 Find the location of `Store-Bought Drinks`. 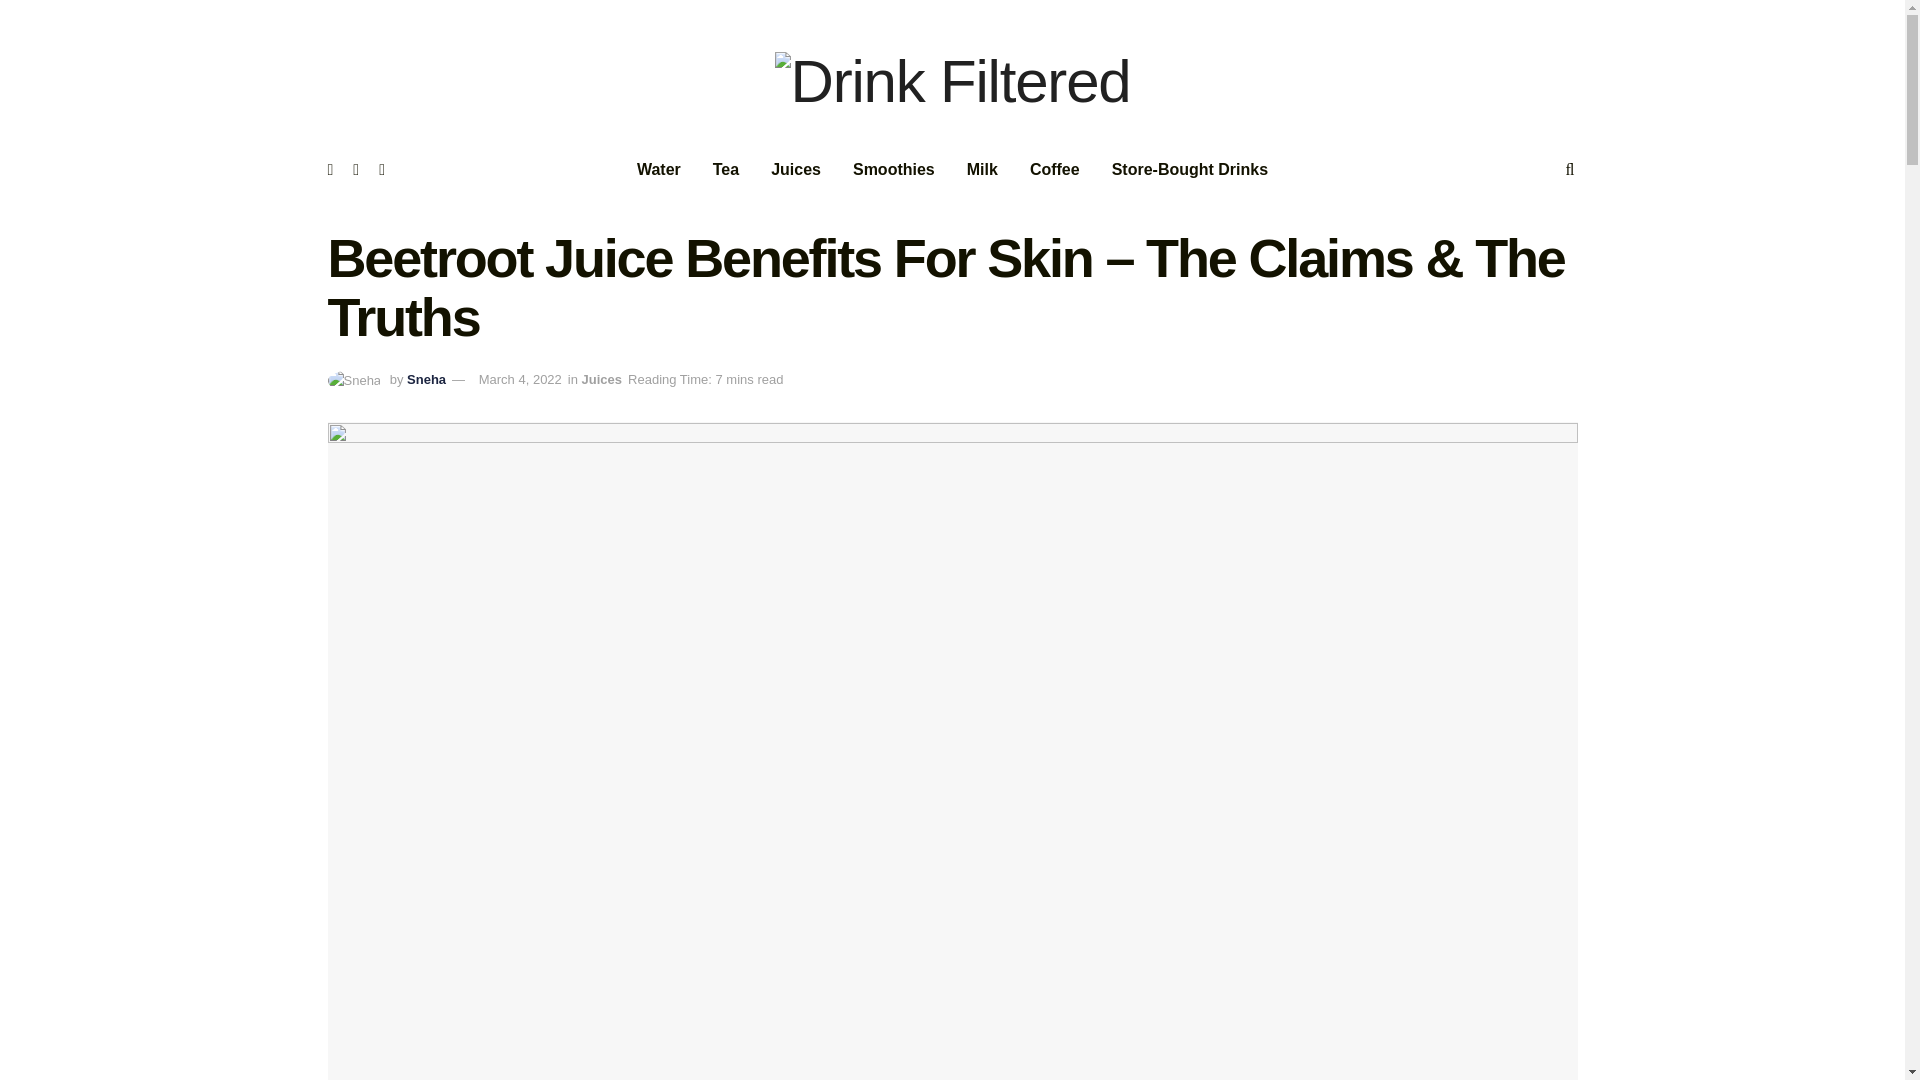

Store-Bought Drinks is located at coordinates (1190, 169).